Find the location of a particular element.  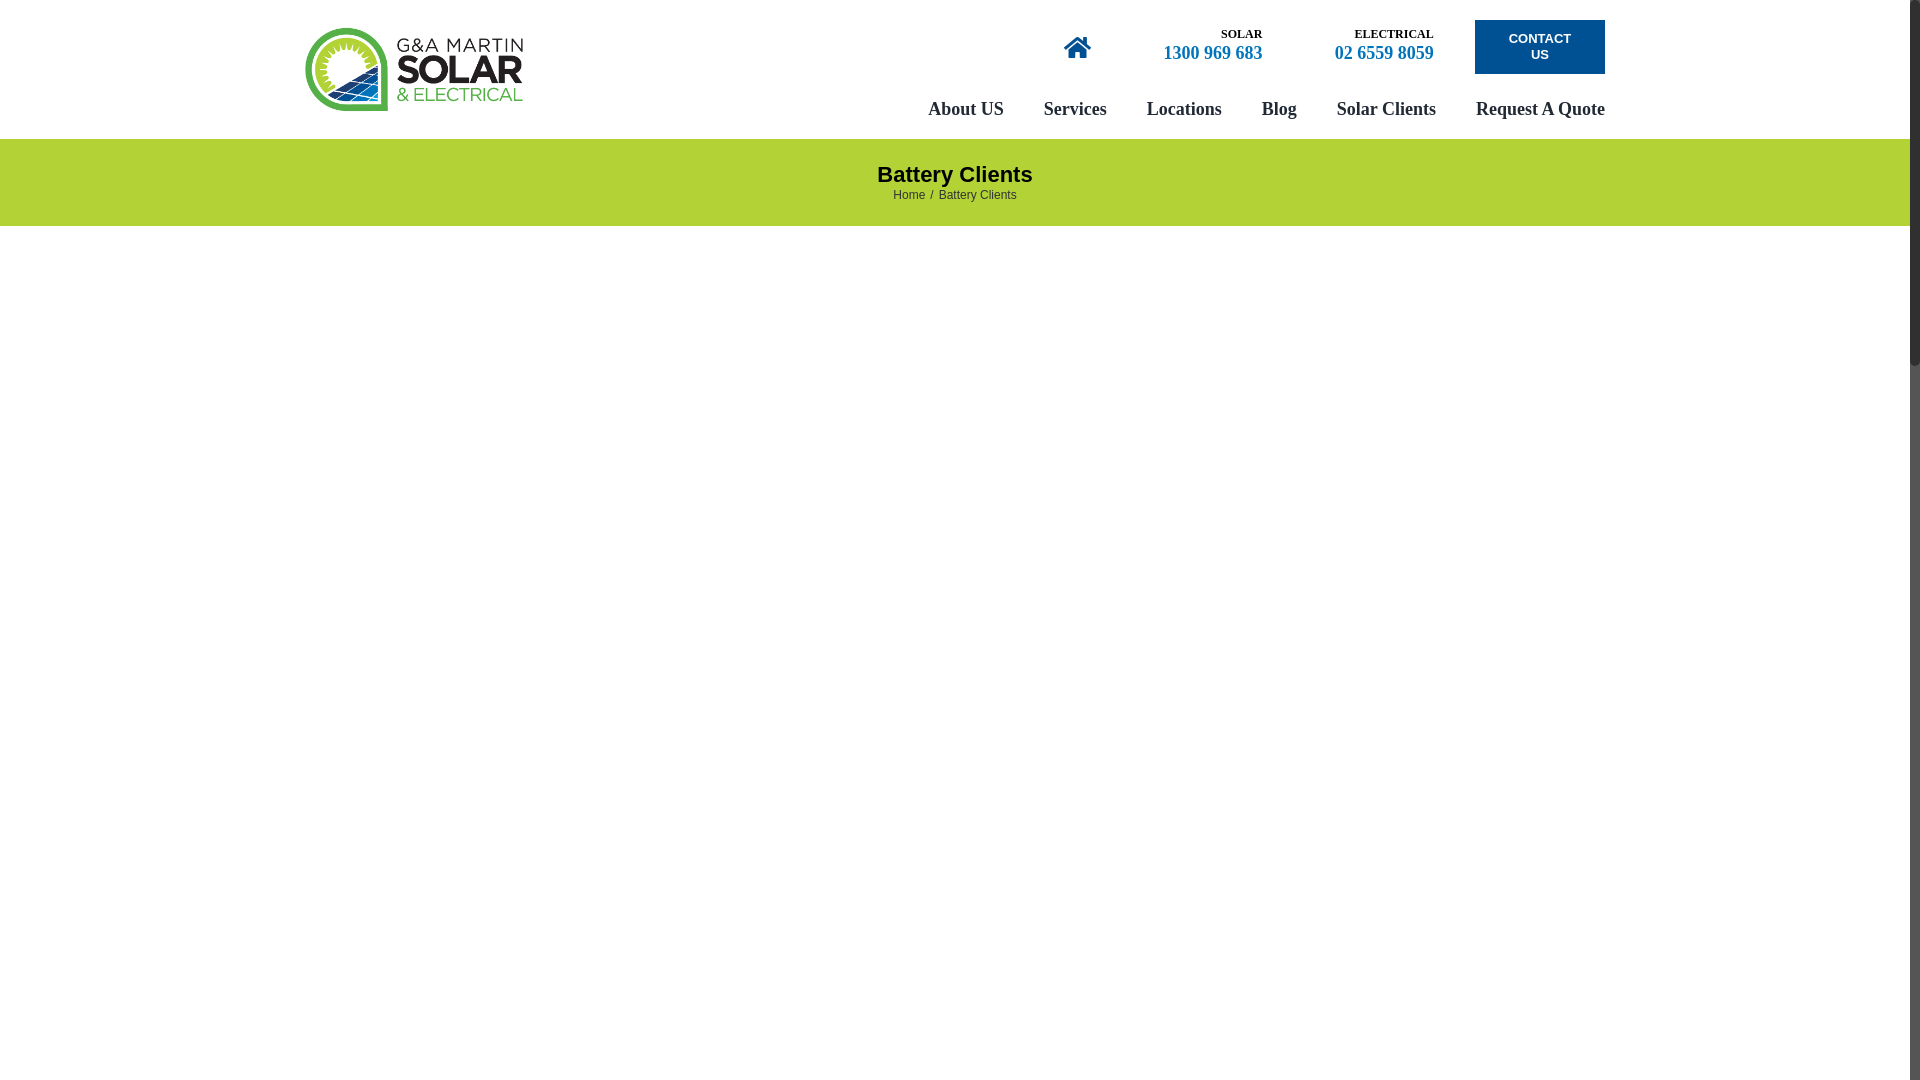

Request A Quote is located at coordinates (1540, 110).